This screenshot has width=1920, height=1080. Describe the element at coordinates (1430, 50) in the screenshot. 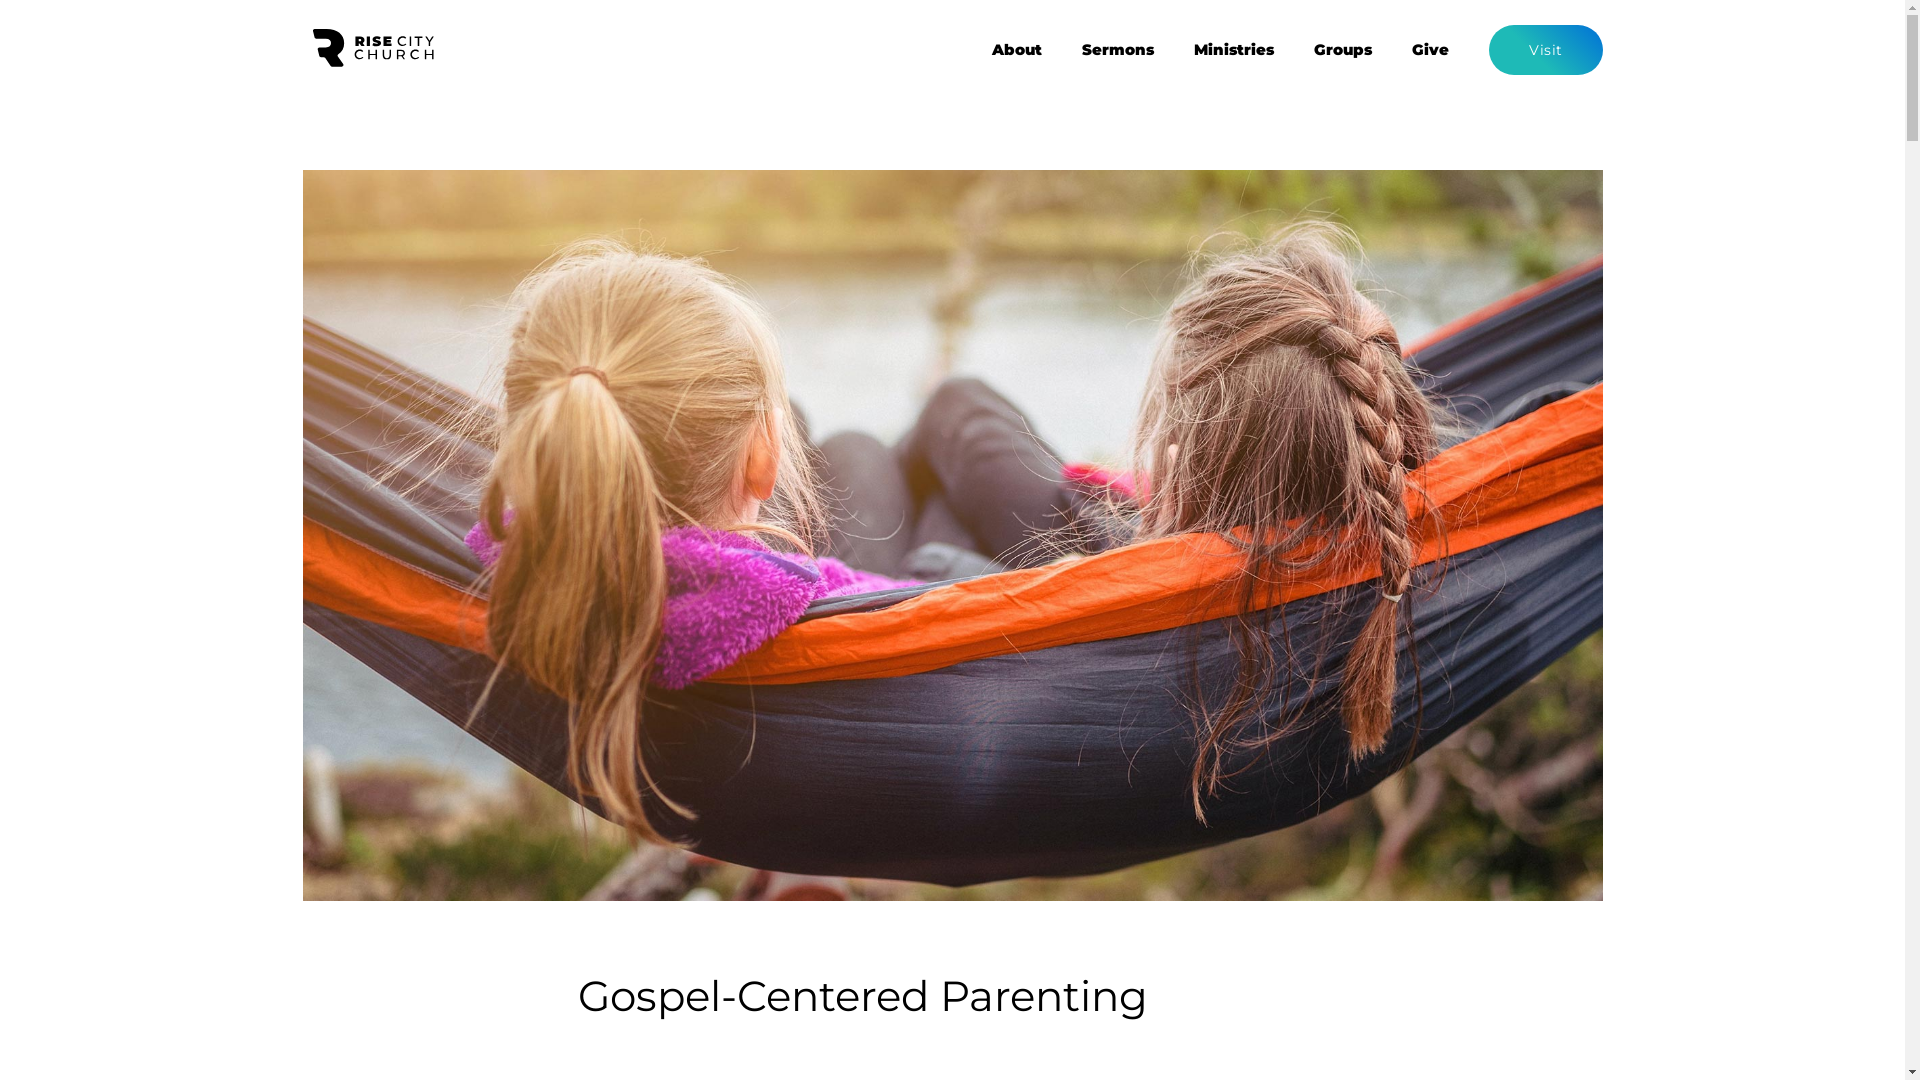

I see `Give` at that location.